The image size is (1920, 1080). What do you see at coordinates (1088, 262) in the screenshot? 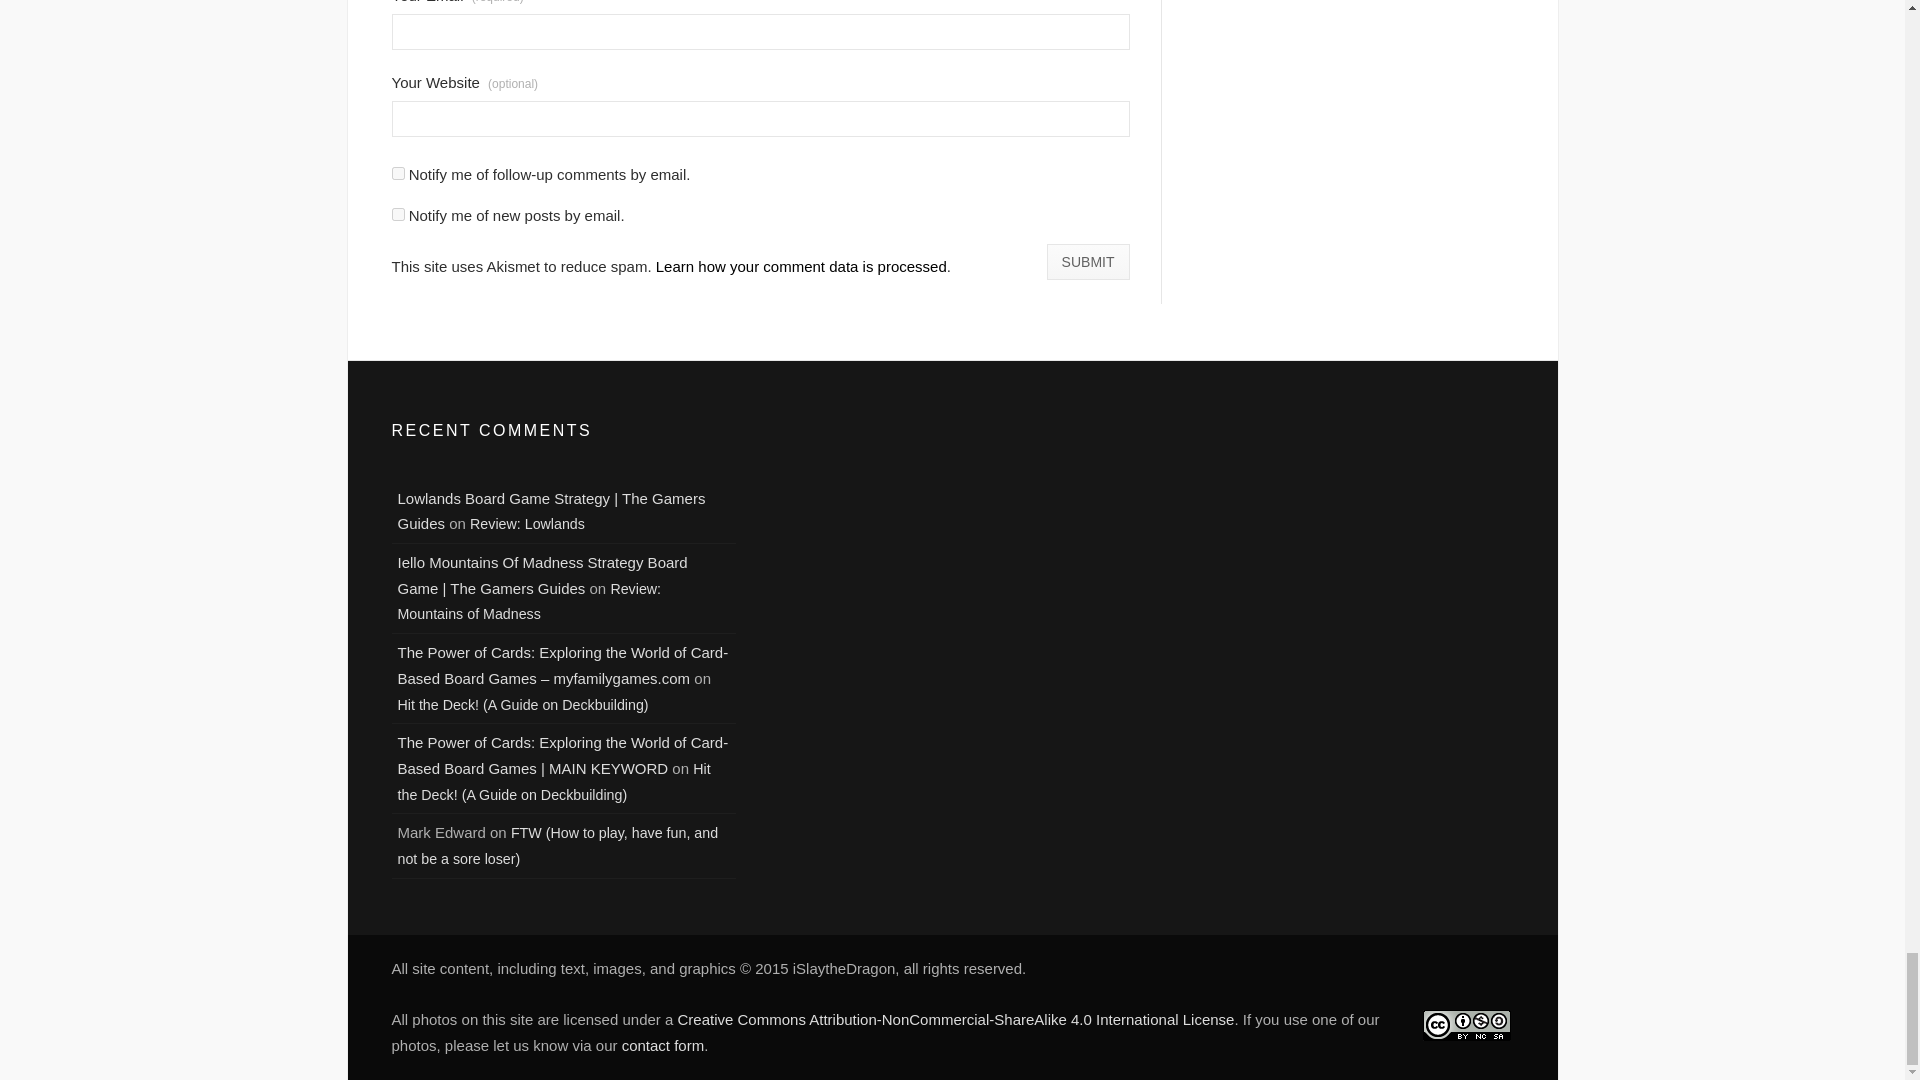
I see `Submit` at bounding box center [1088, 262].